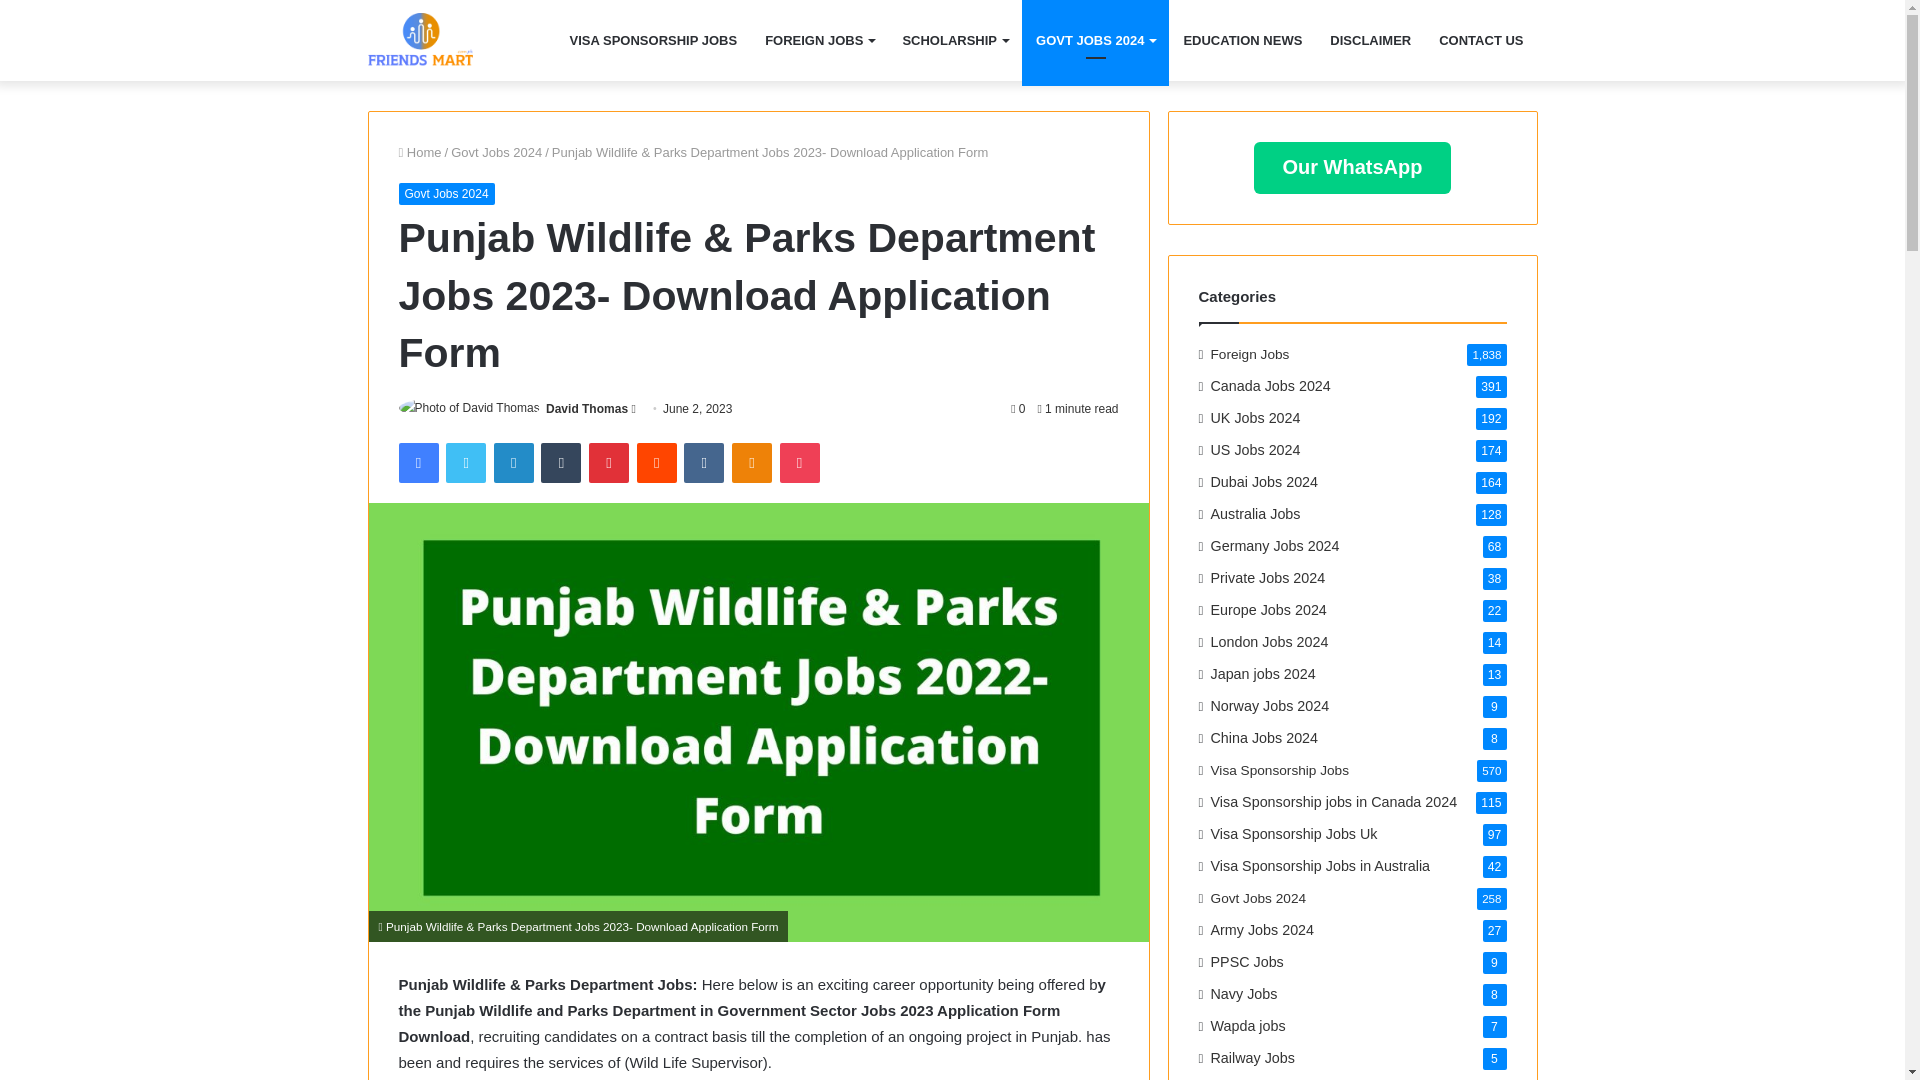 This screenshot has height=1080, width=1920. What do you see at coordinates (417, 462) in the screenshot?
I see `Facebook` at bounding box center [417, 462].